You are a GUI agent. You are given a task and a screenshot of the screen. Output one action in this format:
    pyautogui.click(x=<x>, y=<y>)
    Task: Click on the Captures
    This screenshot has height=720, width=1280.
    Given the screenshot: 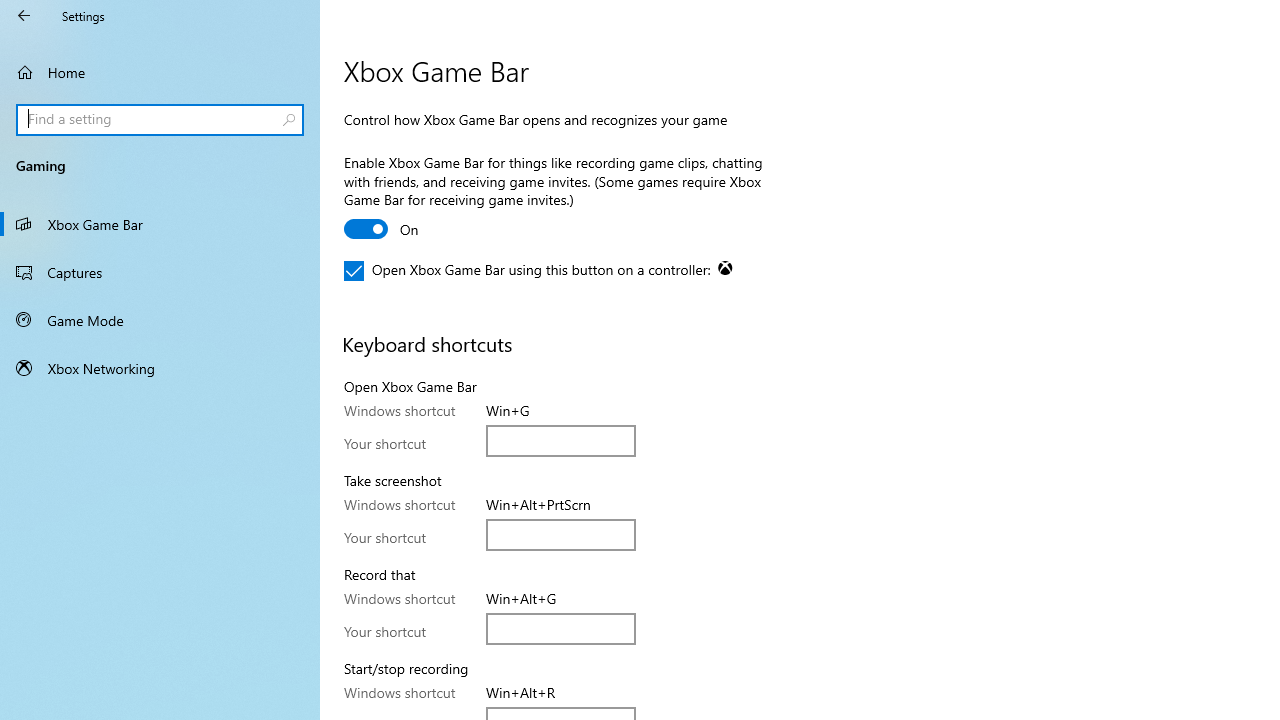 What is the action you would take?
    pyautogui.click(x=160, y=271)
    